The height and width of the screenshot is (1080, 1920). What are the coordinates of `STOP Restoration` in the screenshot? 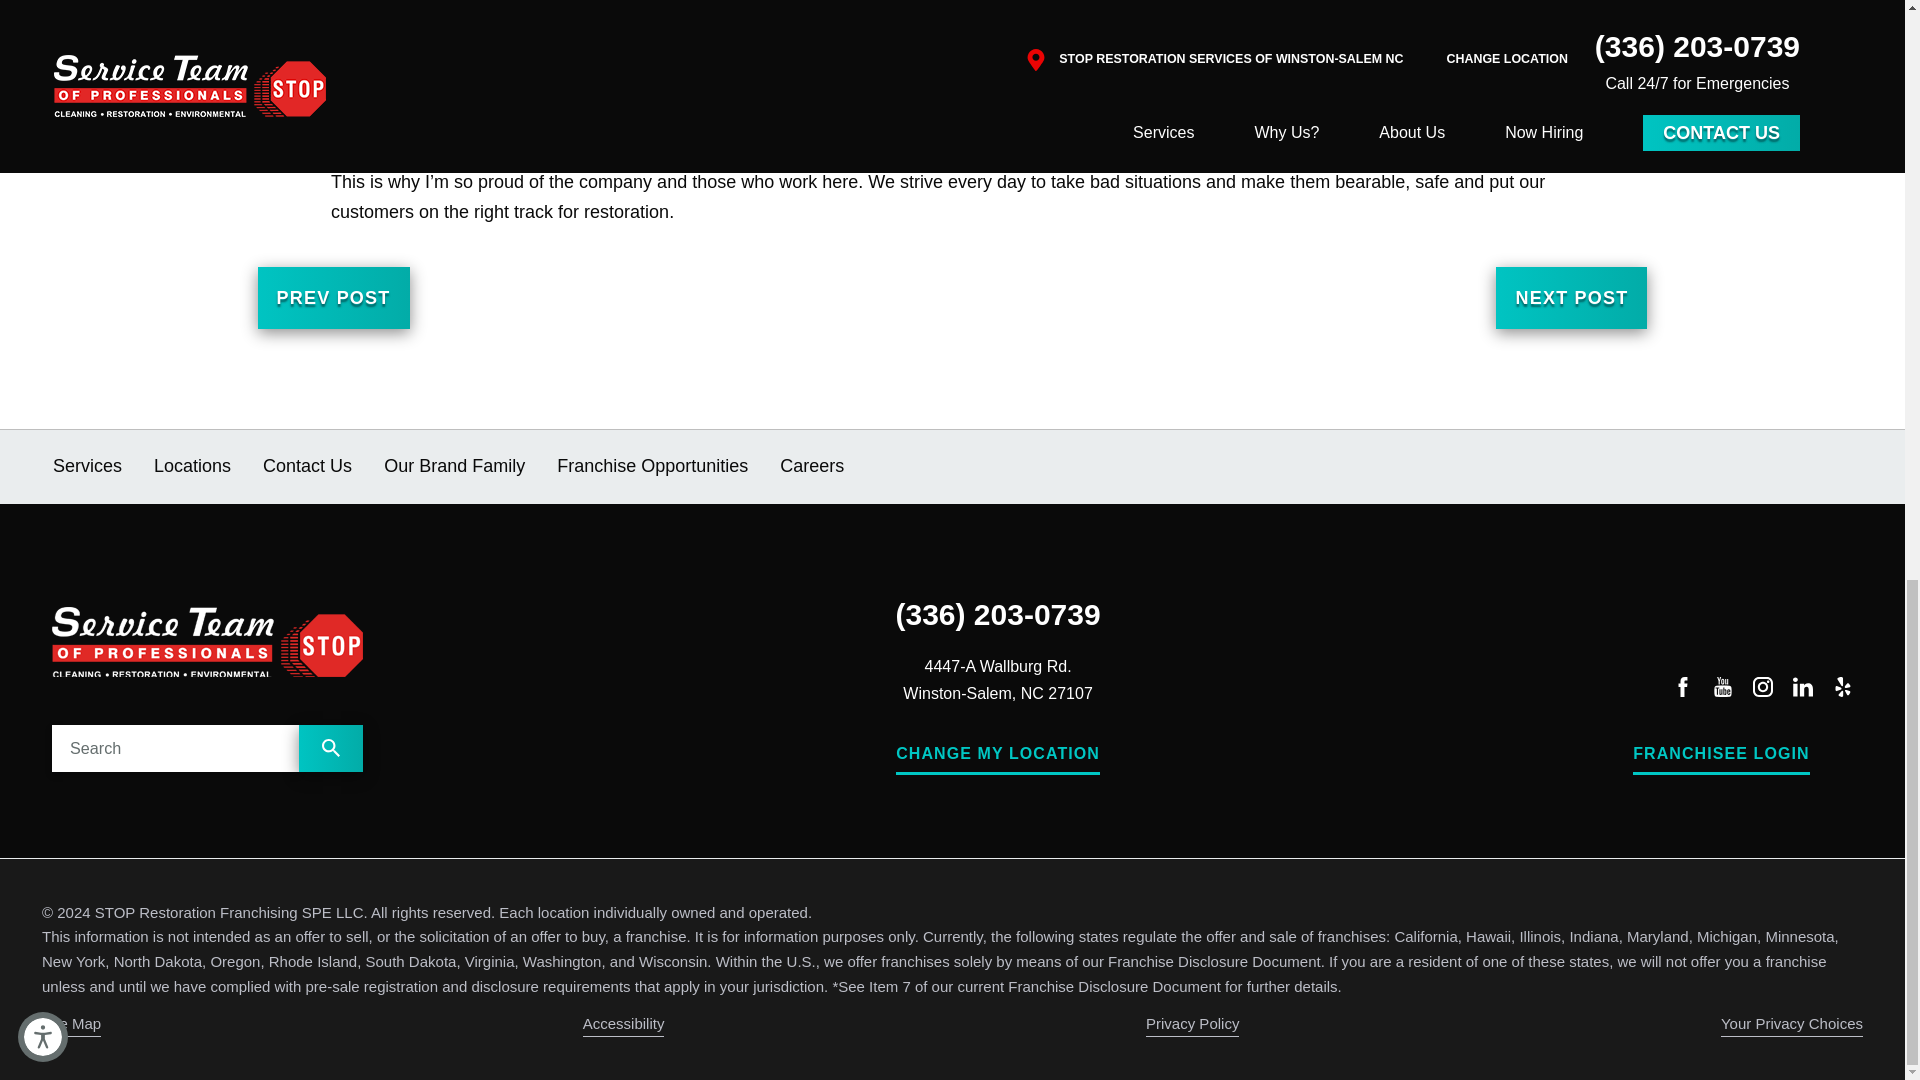 It's located at (206, 642).